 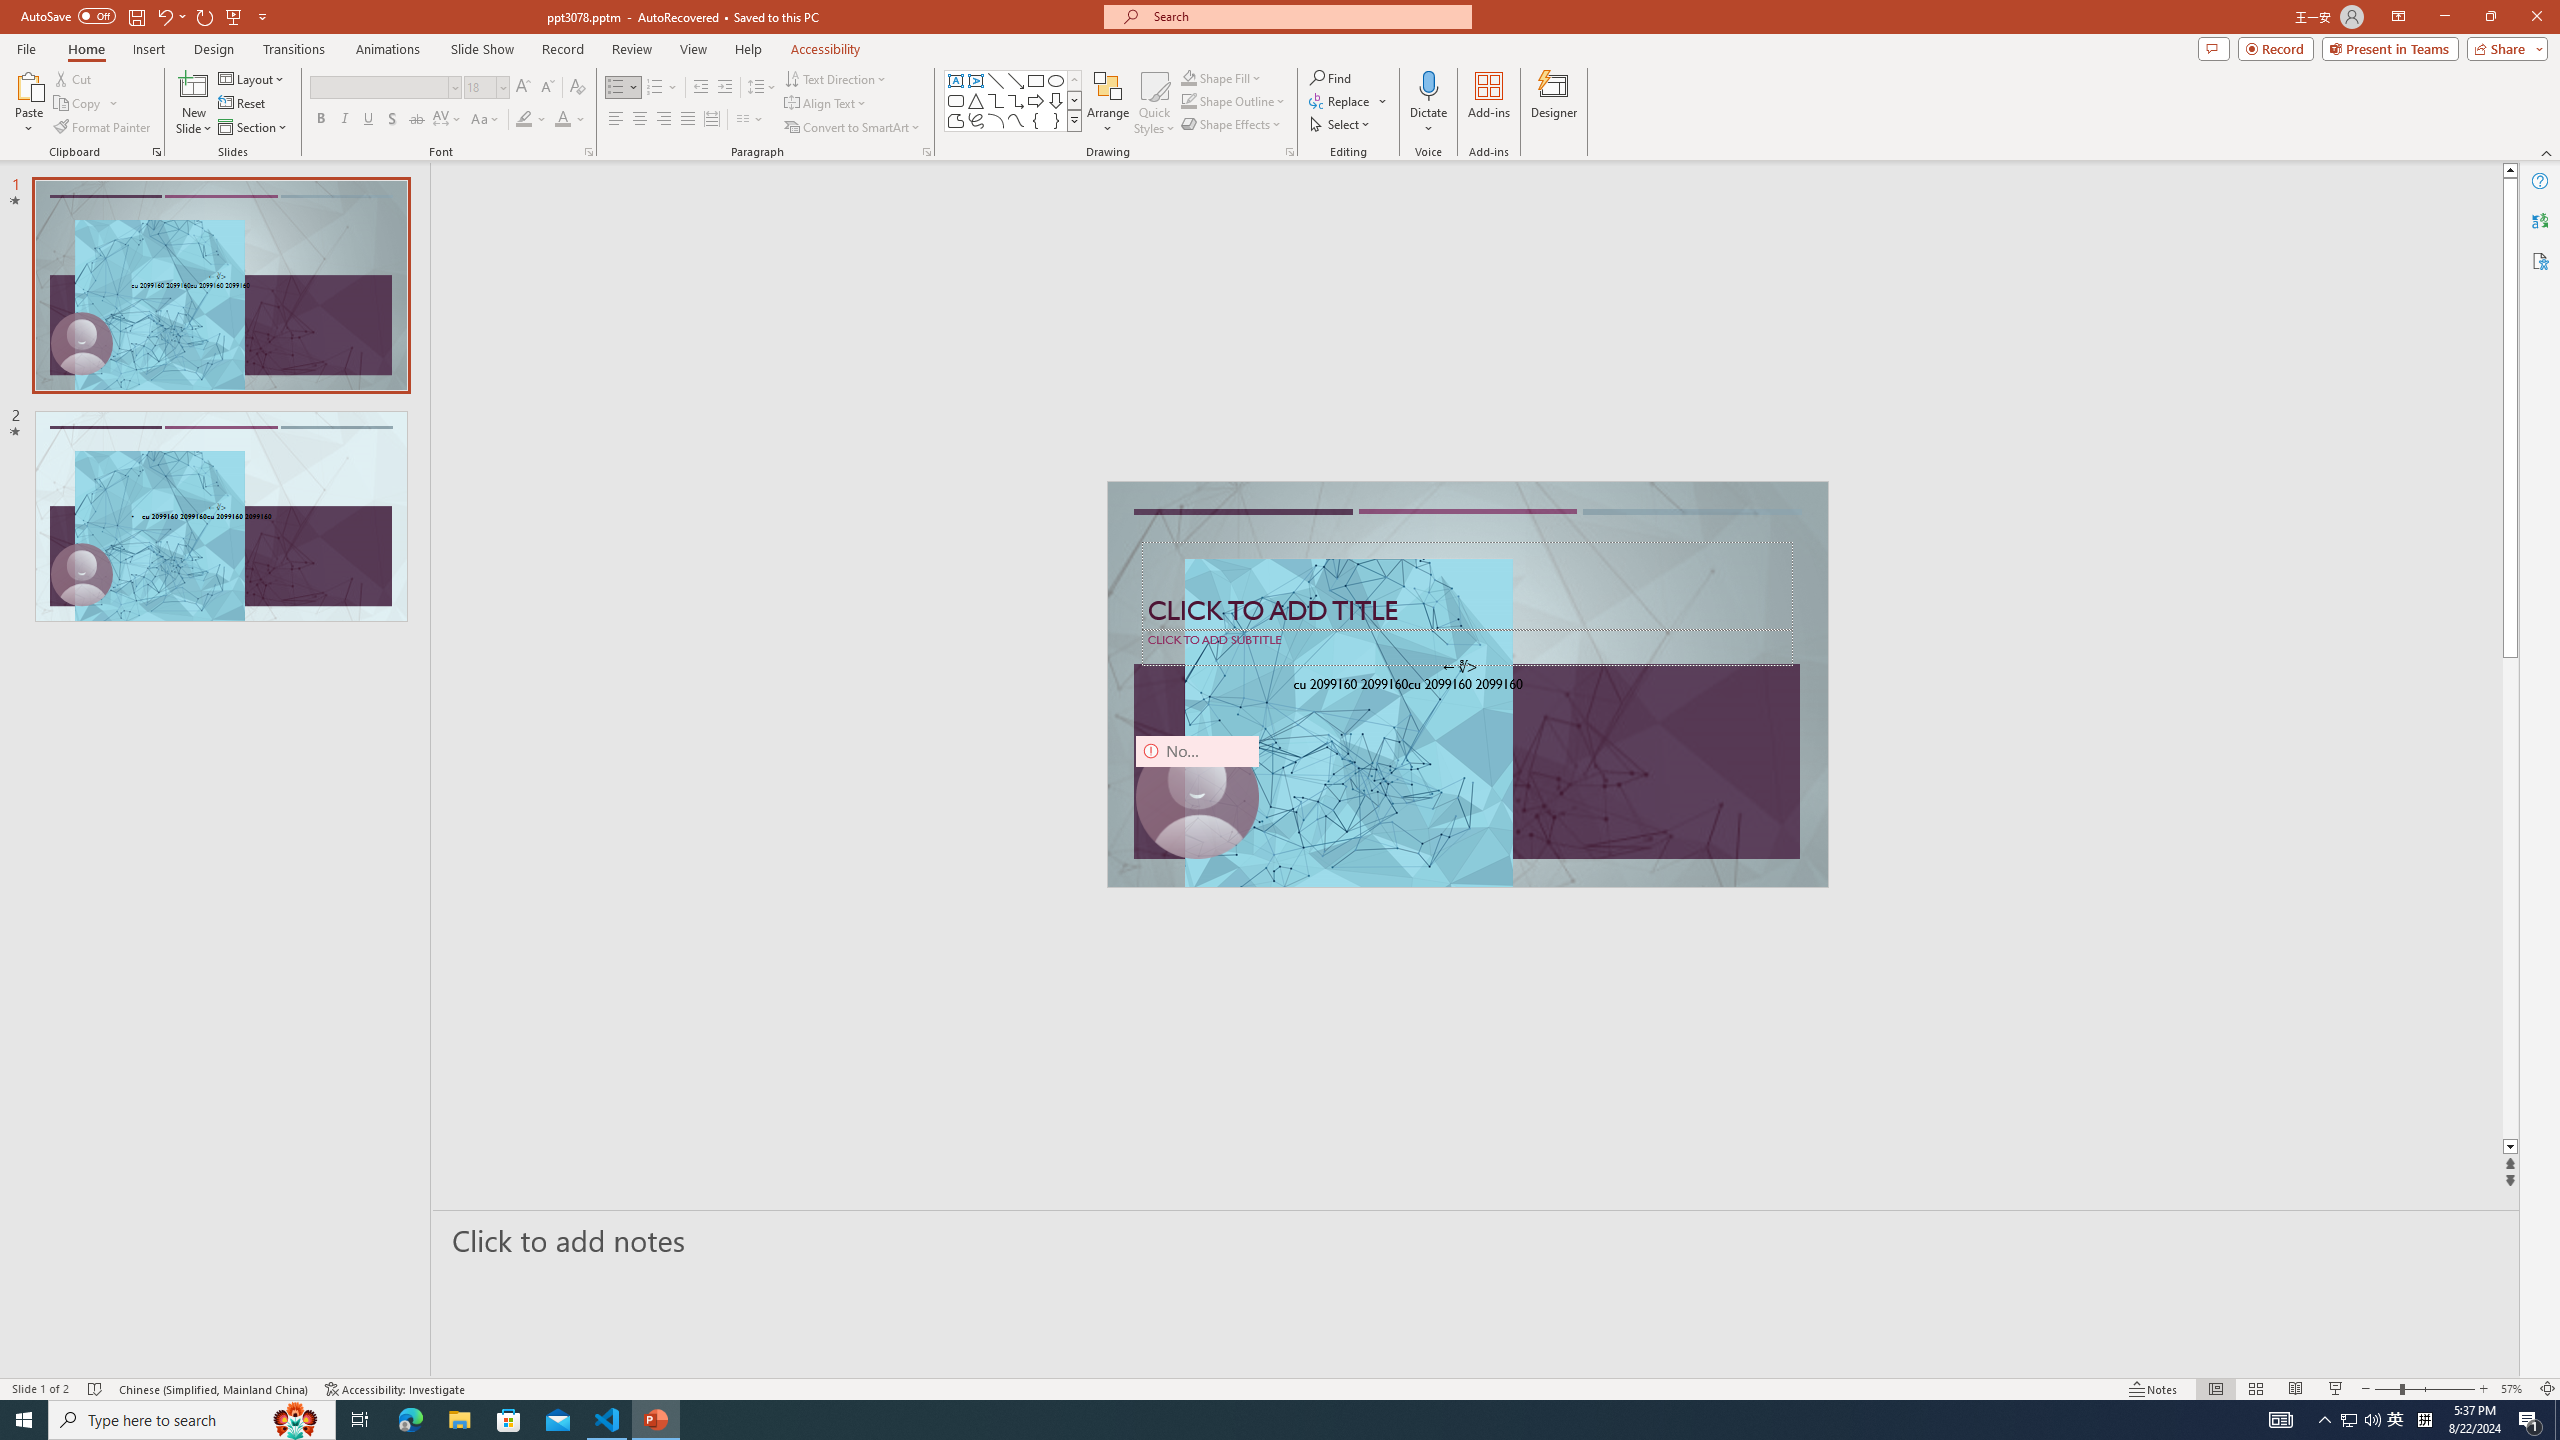 What do you see at coordinates (826, 104) in the screenshot?
I see `Align Text` at bounding box center [826, 104].